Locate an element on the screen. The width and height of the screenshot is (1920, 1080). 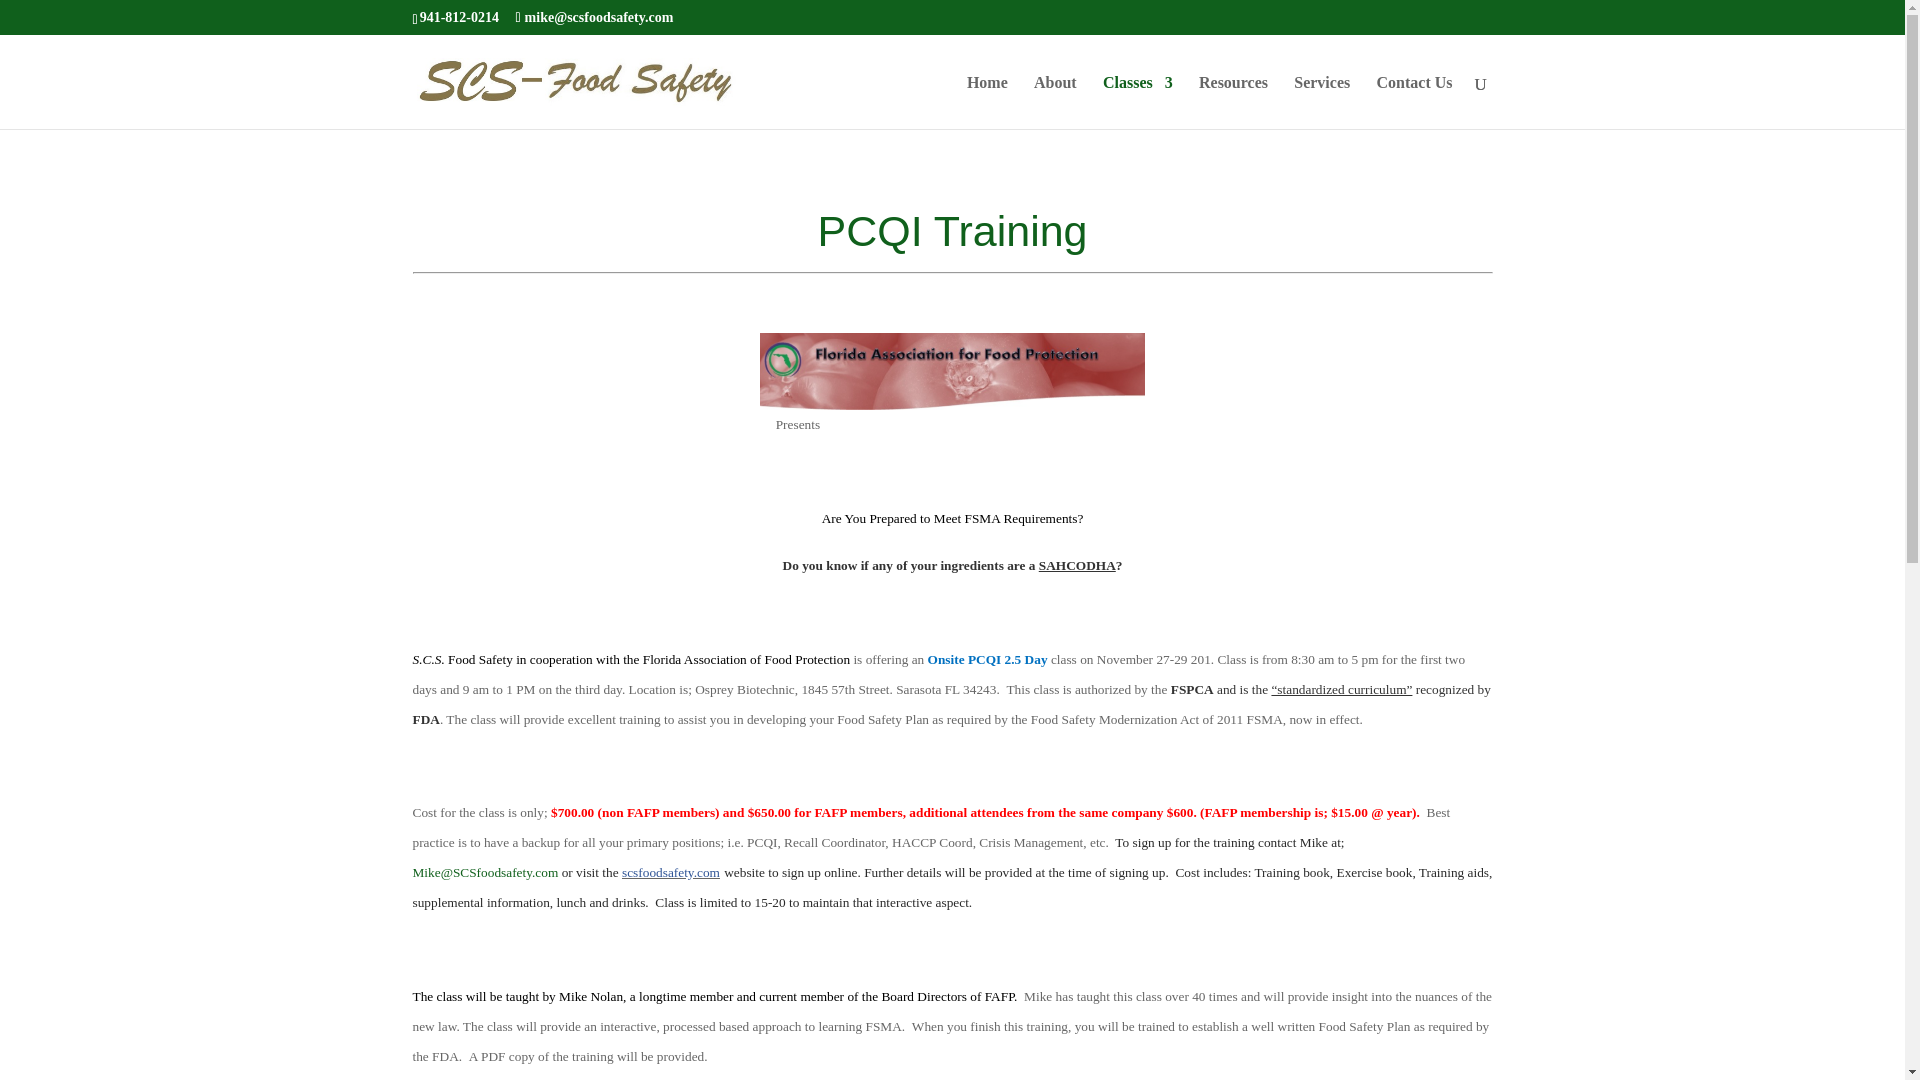
Contact Us is located at coordinates (1414, 102).